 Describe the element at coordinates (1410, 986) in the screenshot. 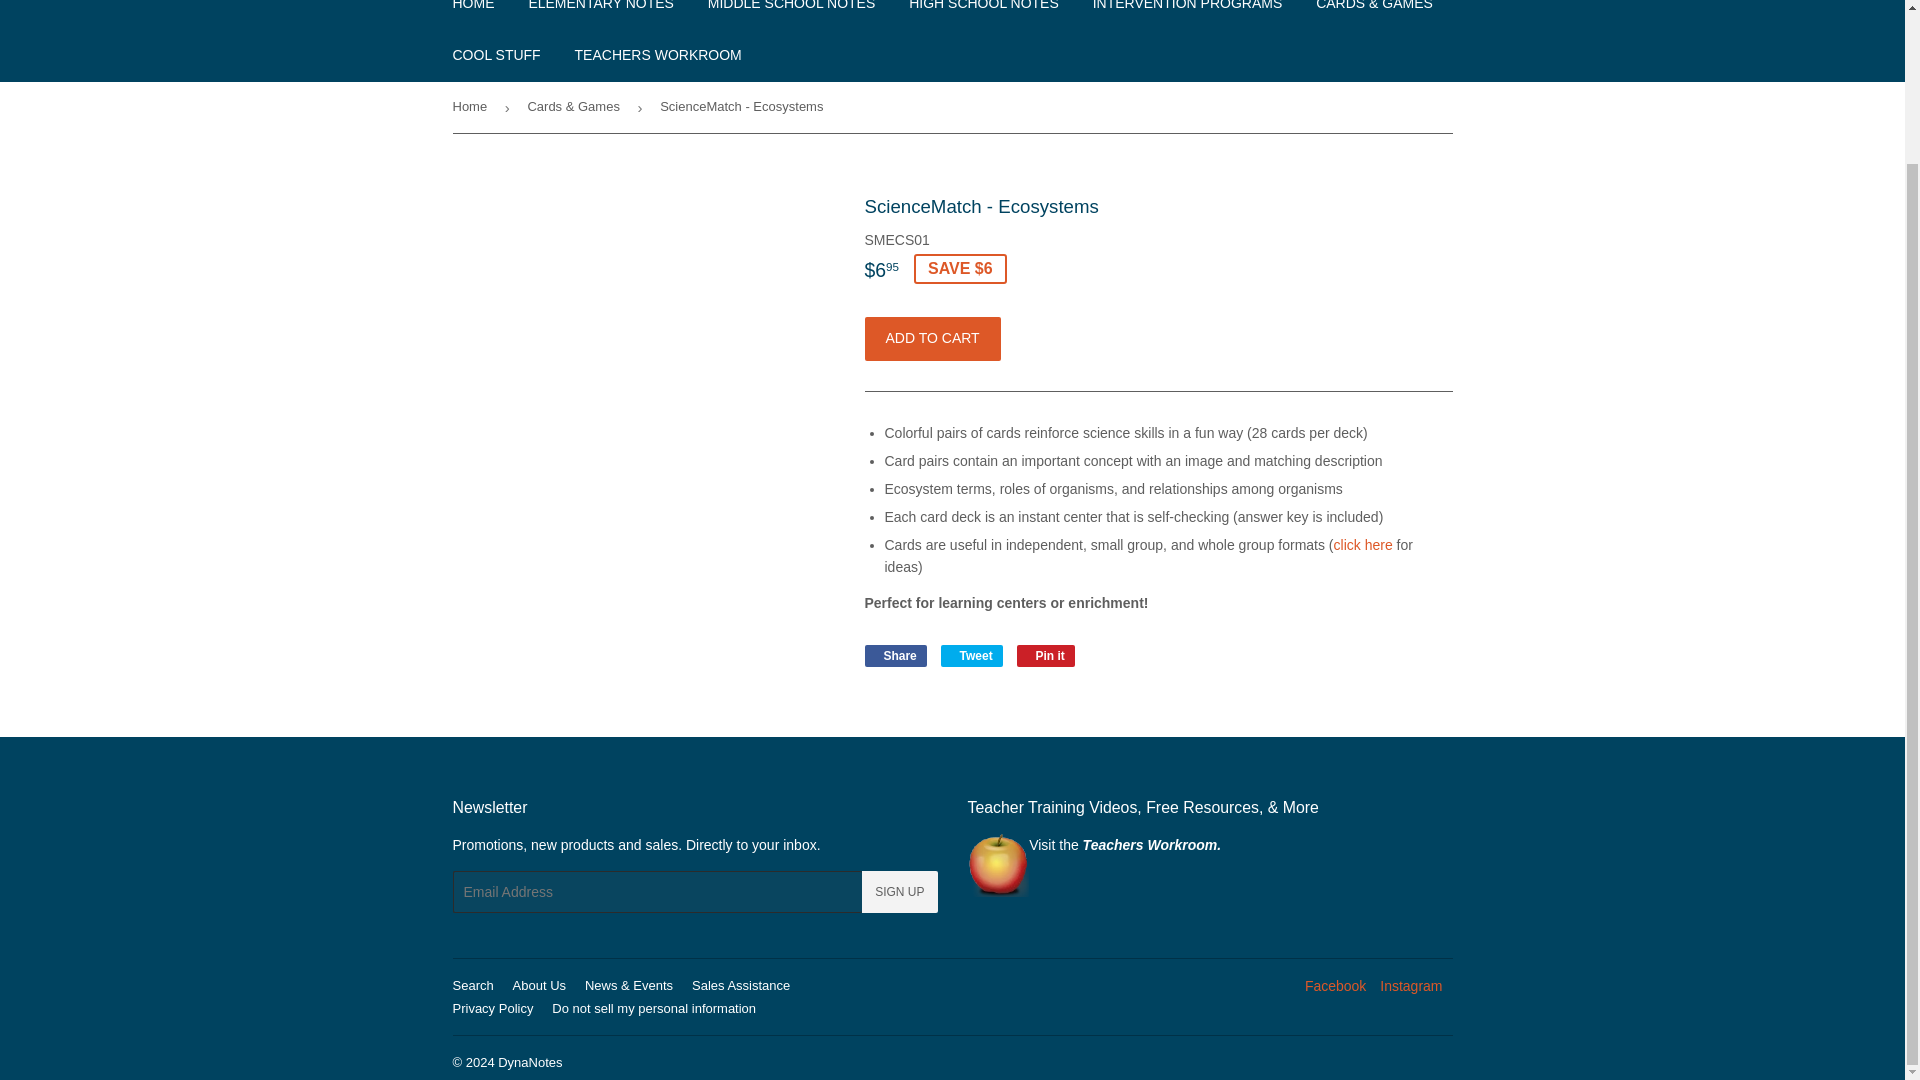

I see `DynaNotes on Instagram` at that location.